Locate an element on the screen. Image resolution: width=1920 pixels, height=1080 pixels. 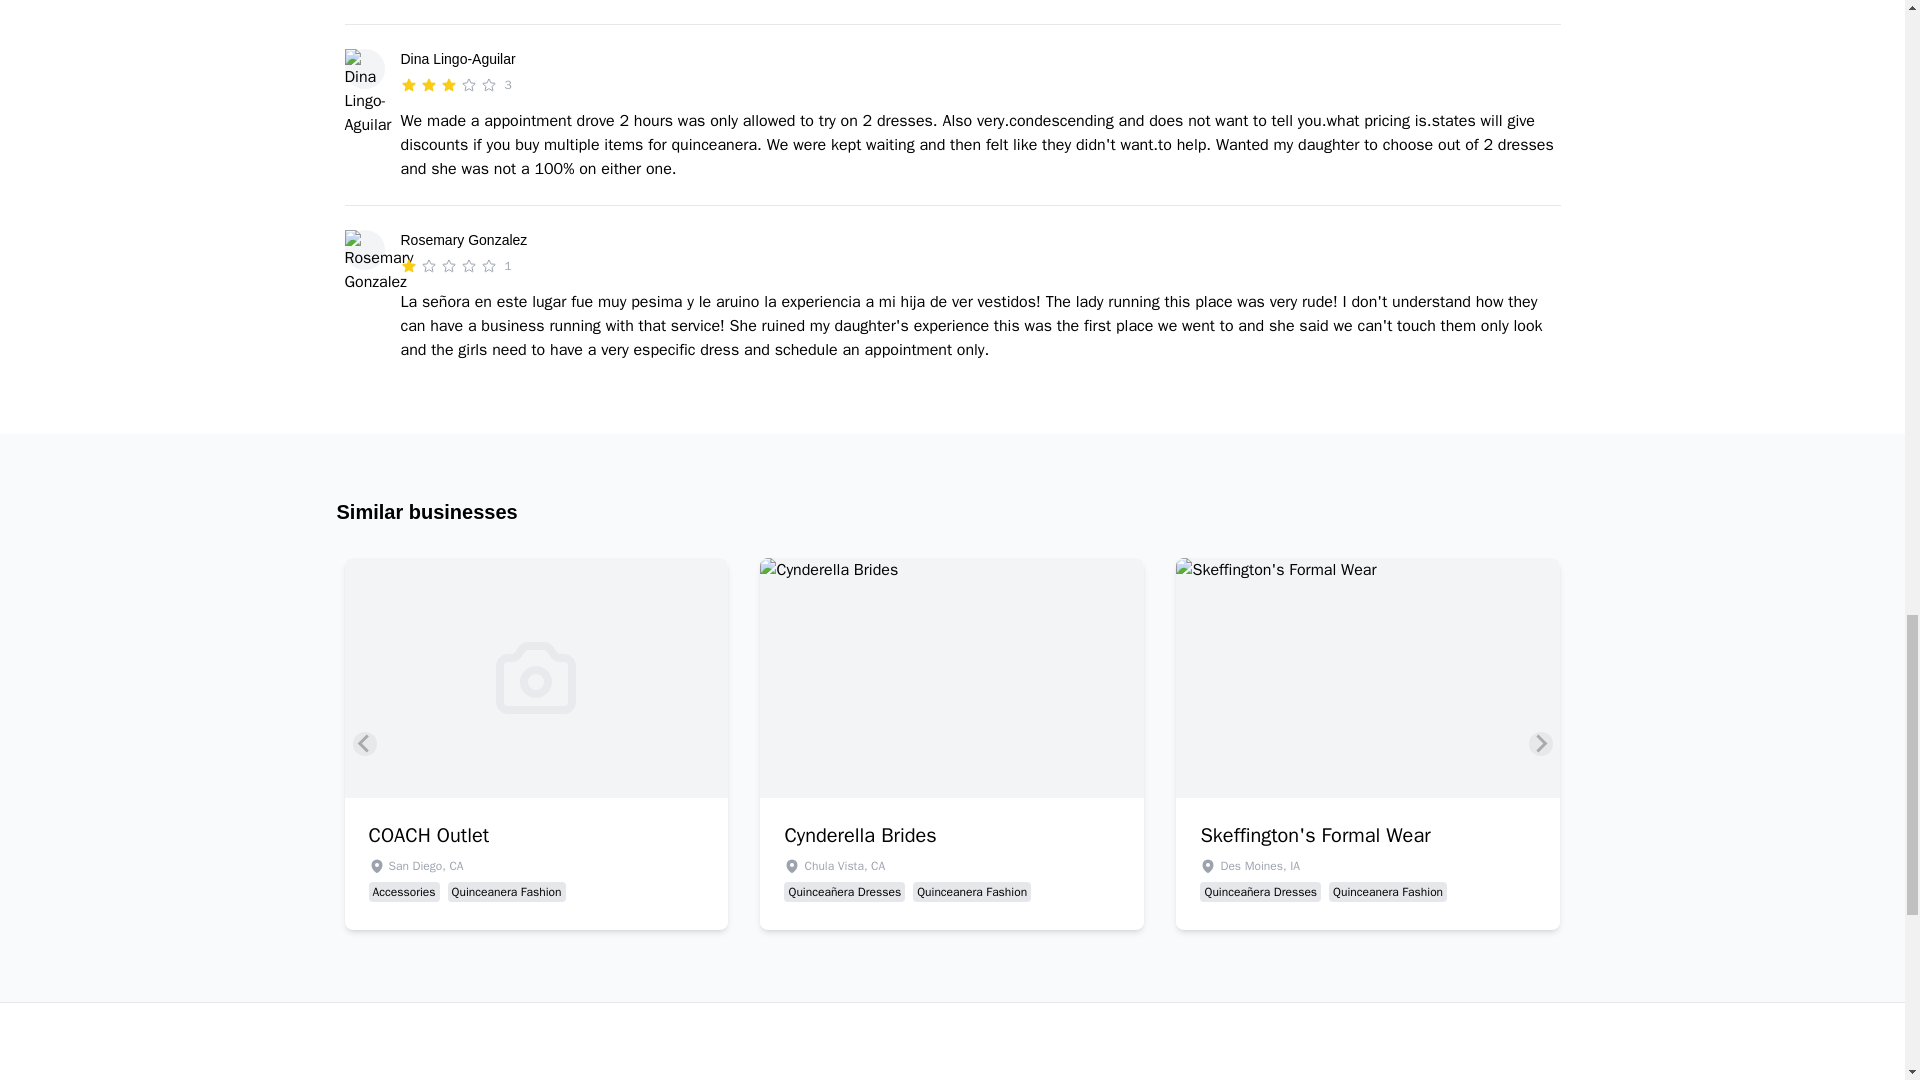
Accessories is located at coordinates (404, 892).